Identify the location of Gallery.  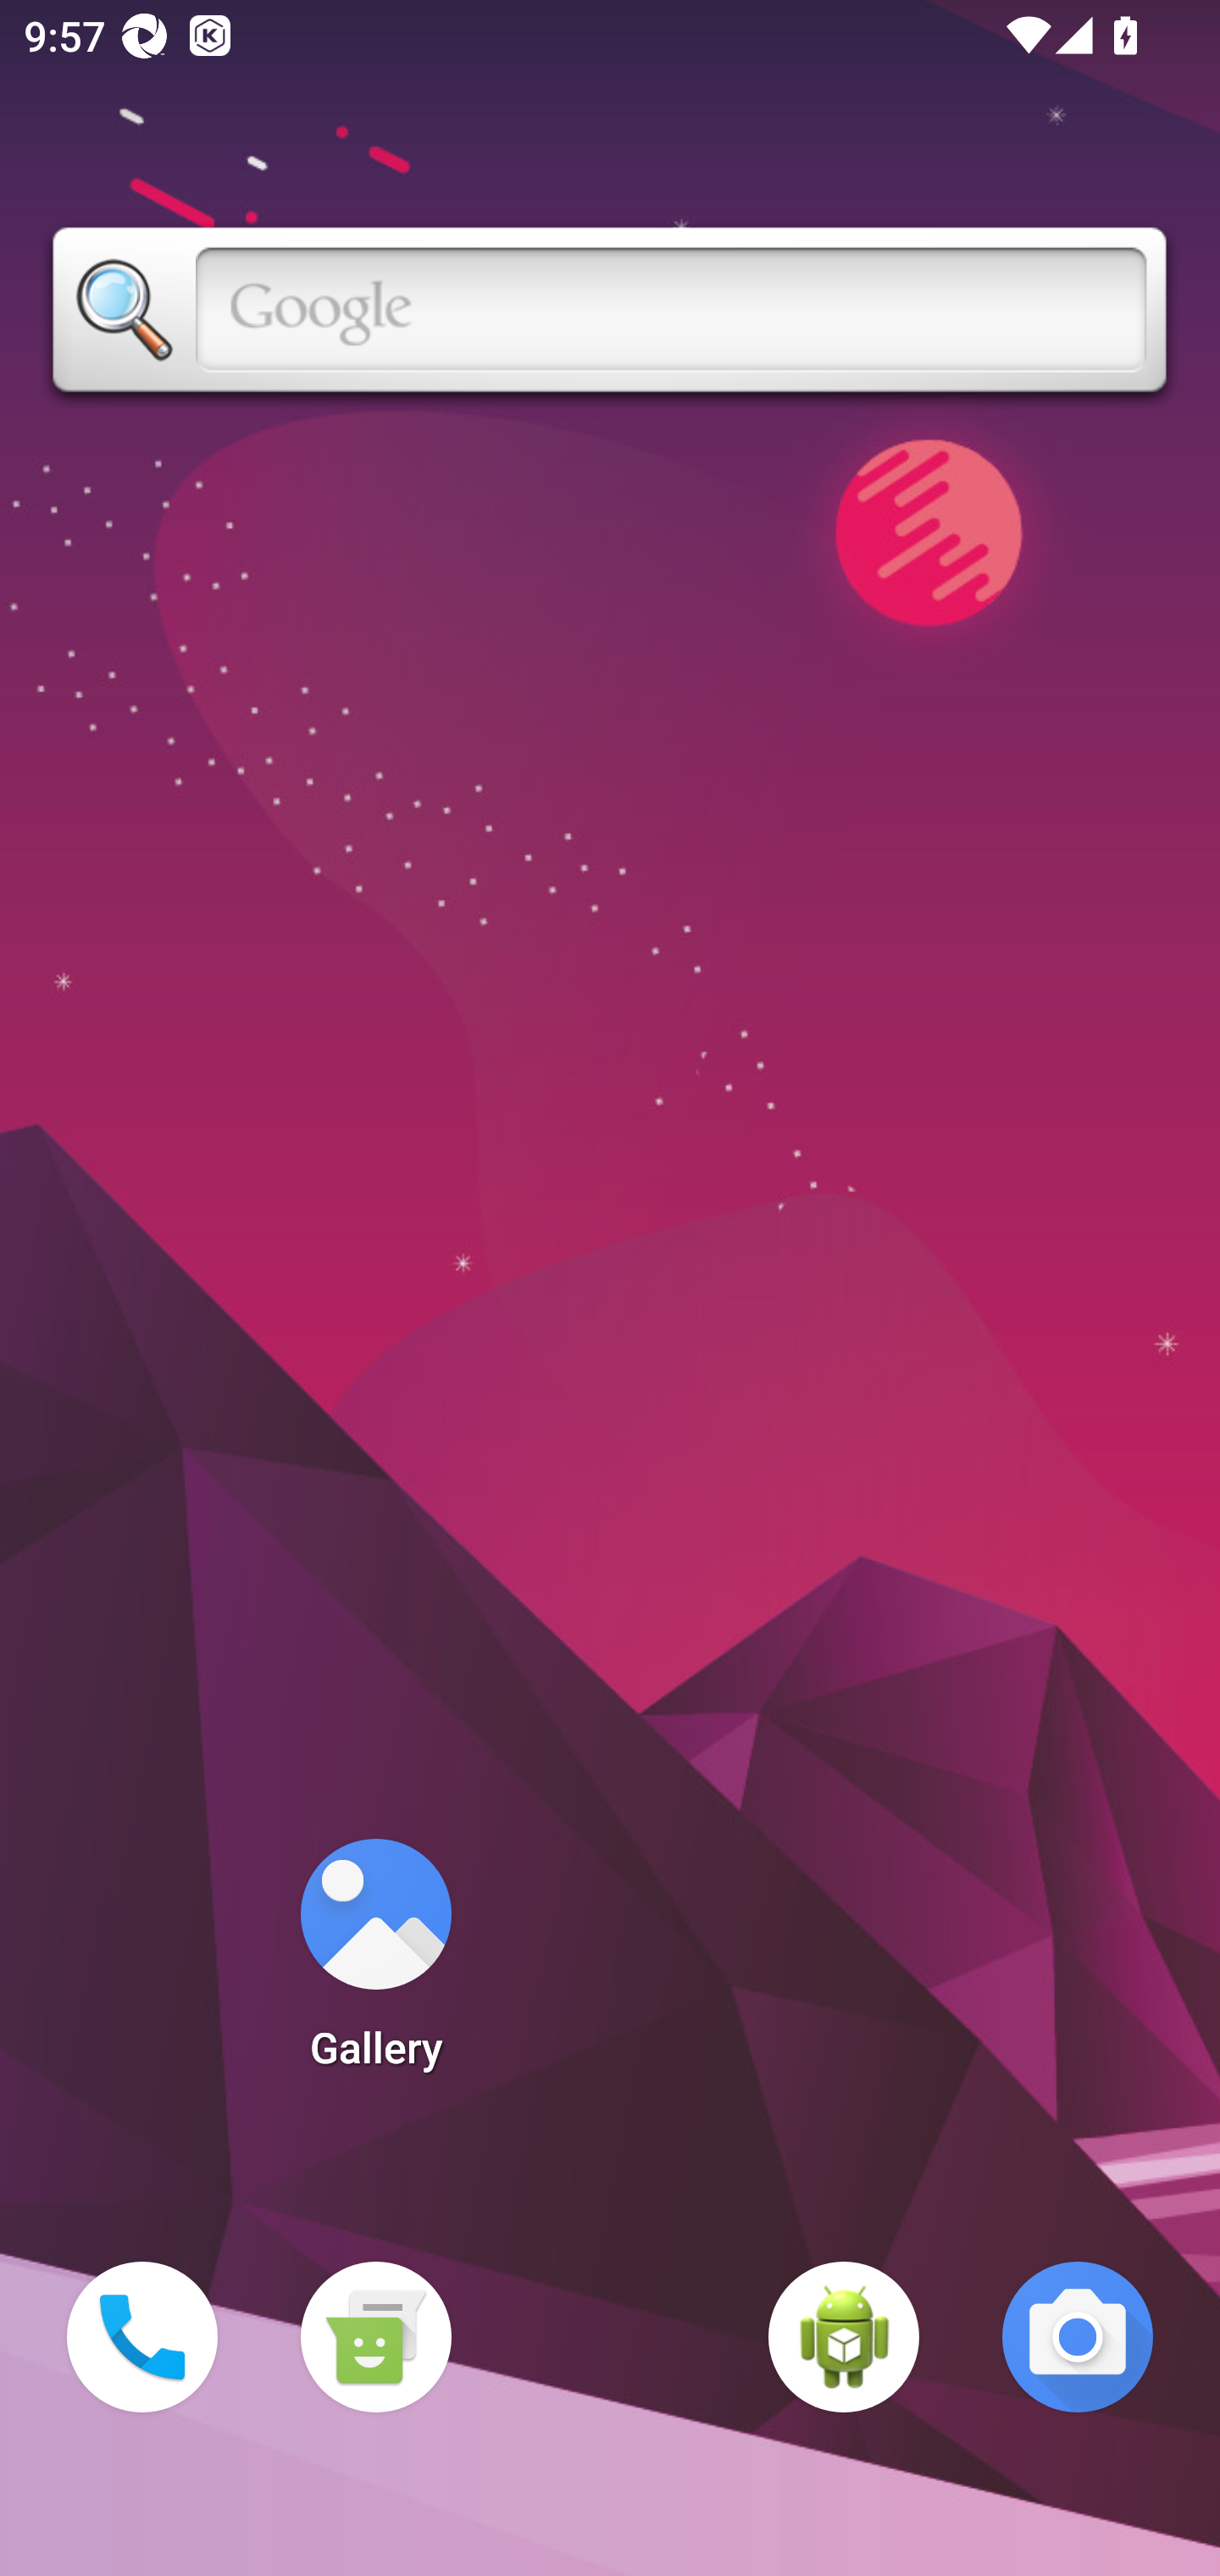
(375, 1964).